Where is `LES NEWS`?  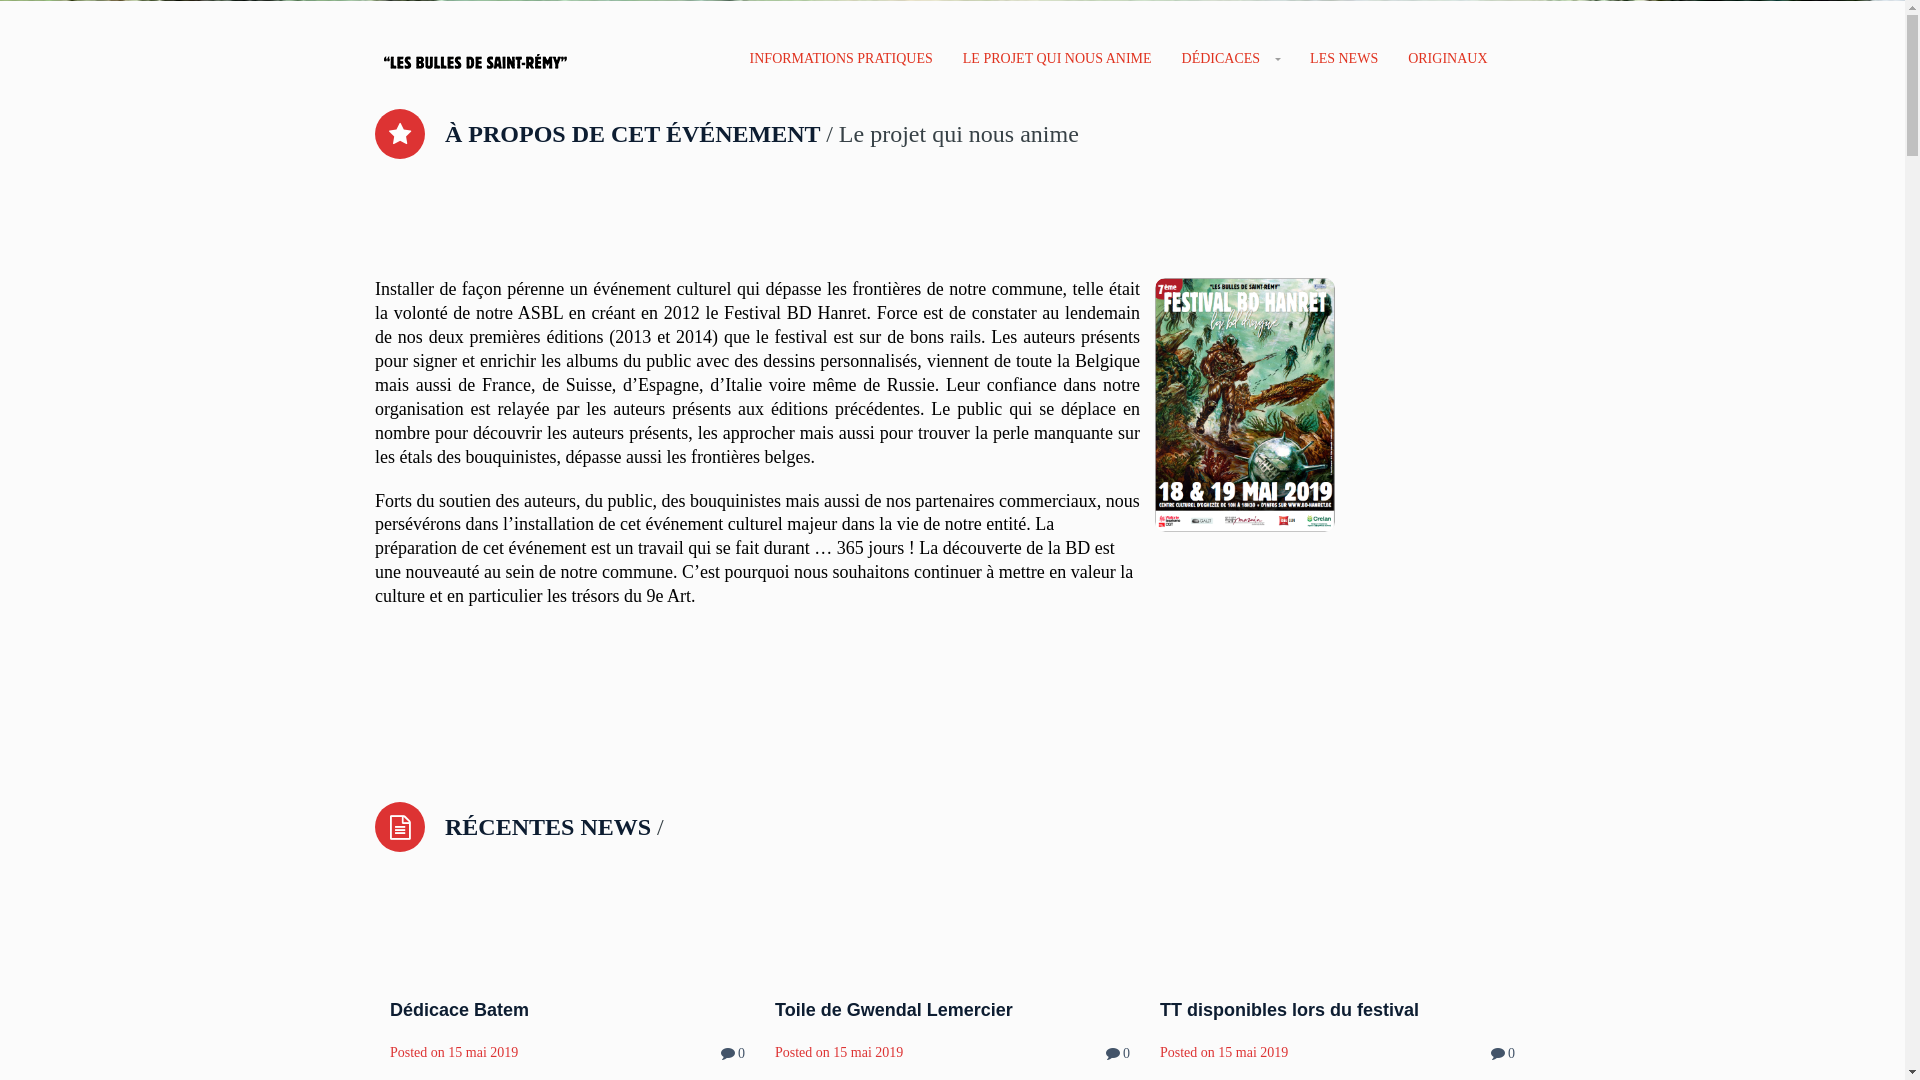
LES NEWS is located at coordinates (1344, 60).